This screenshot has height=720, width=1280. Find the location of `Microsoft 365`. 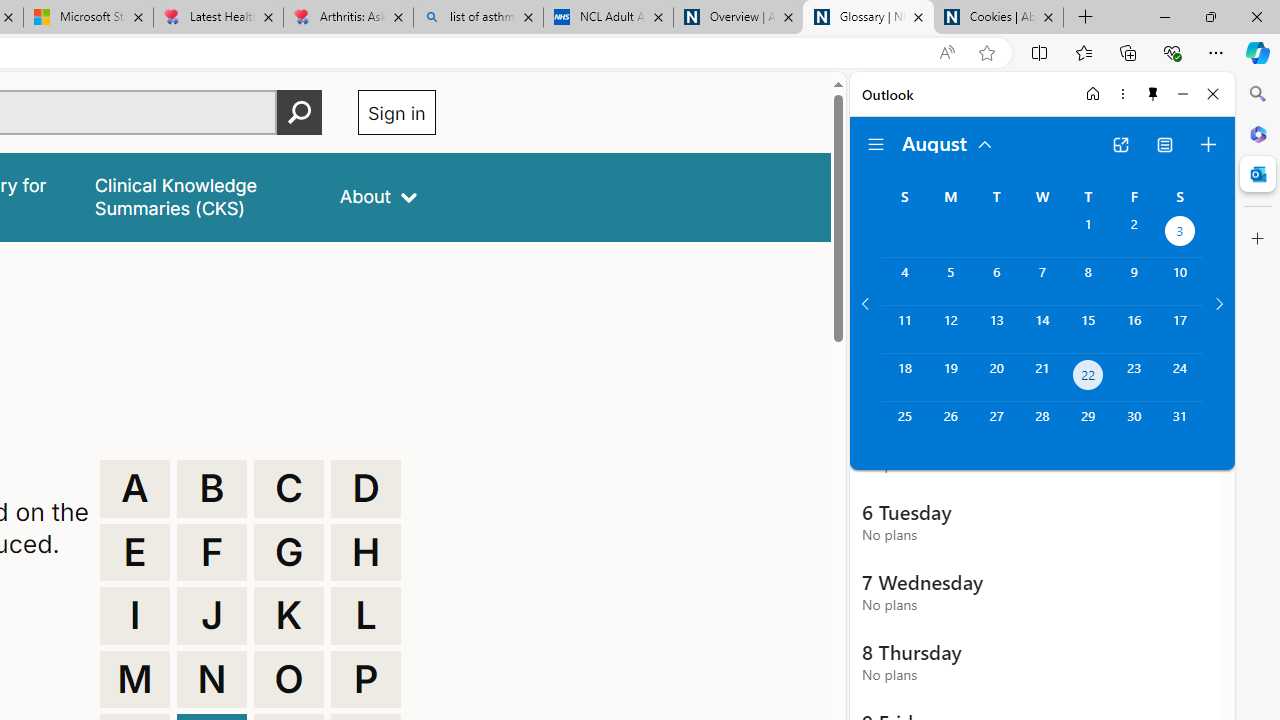

Microsoft 365 is located at coordinates (1258, 133).